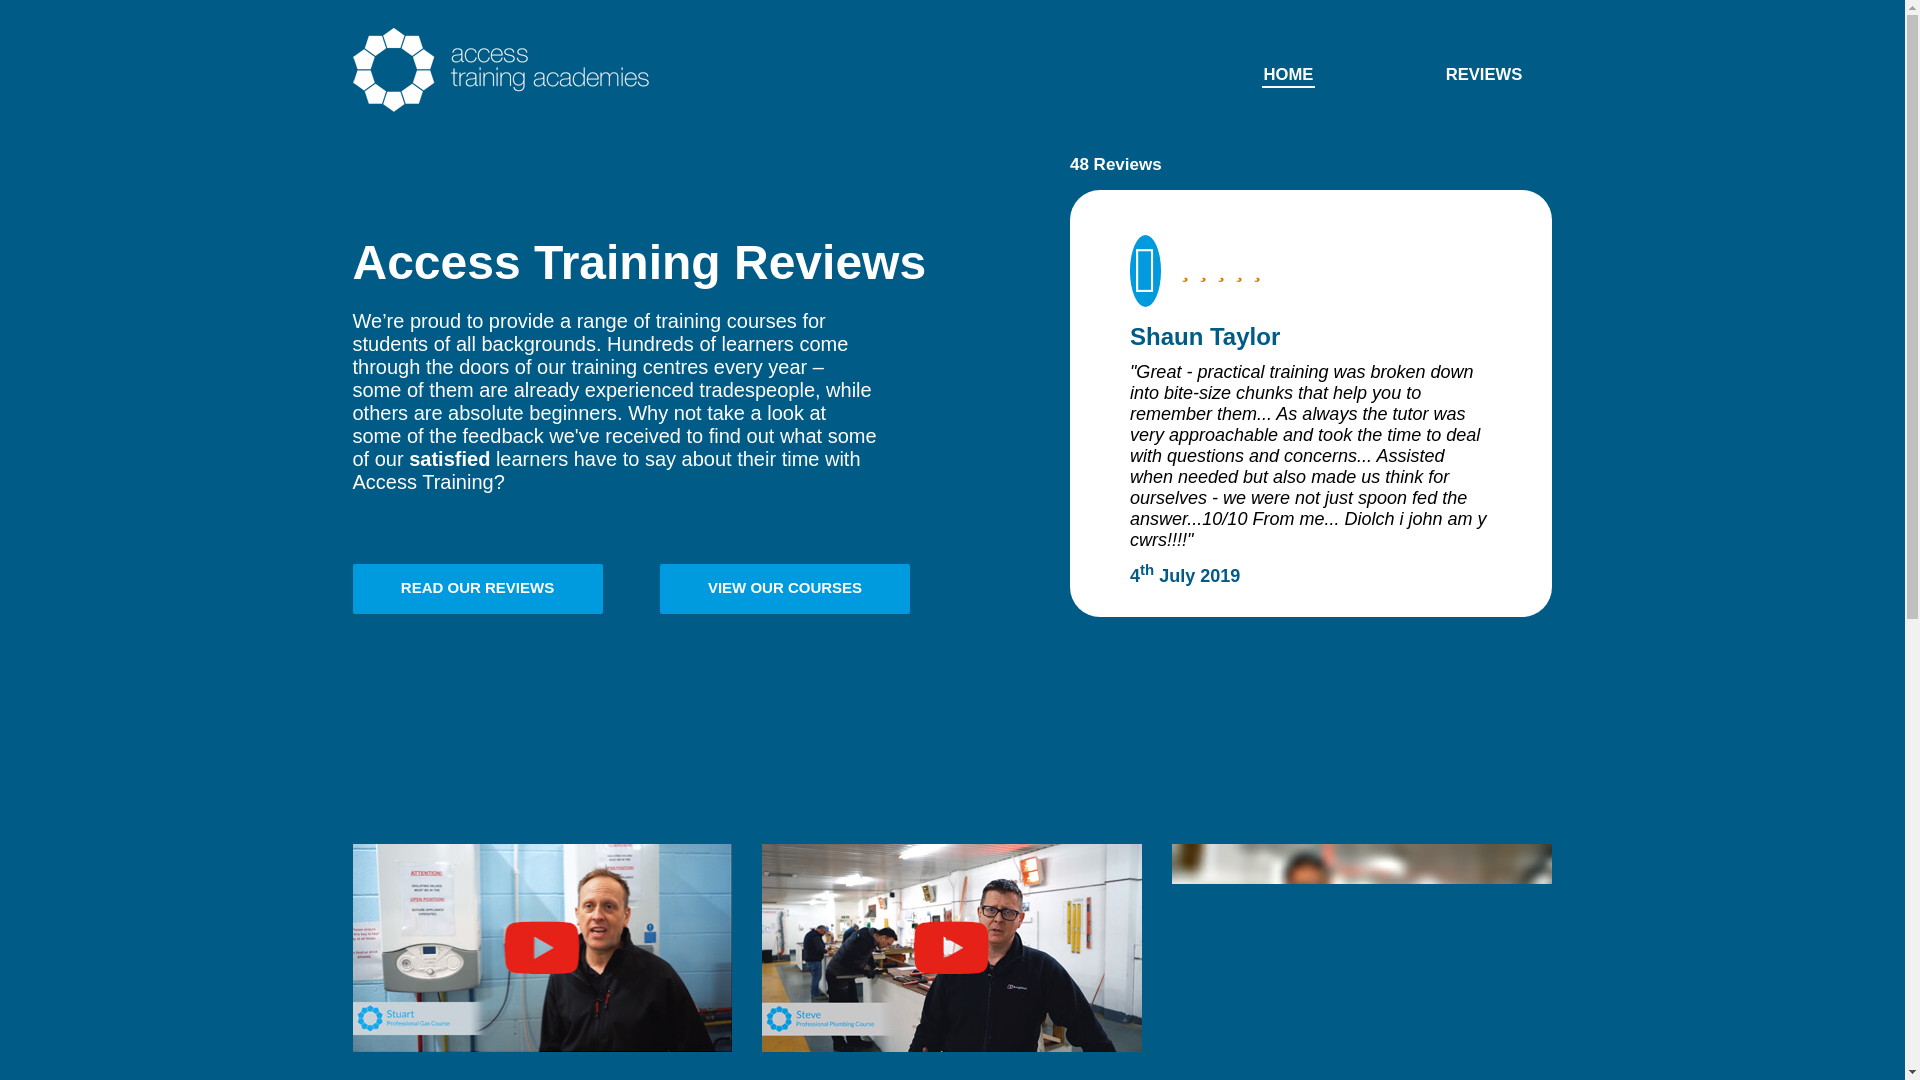  I want to click on Home, so click(1288, 74).